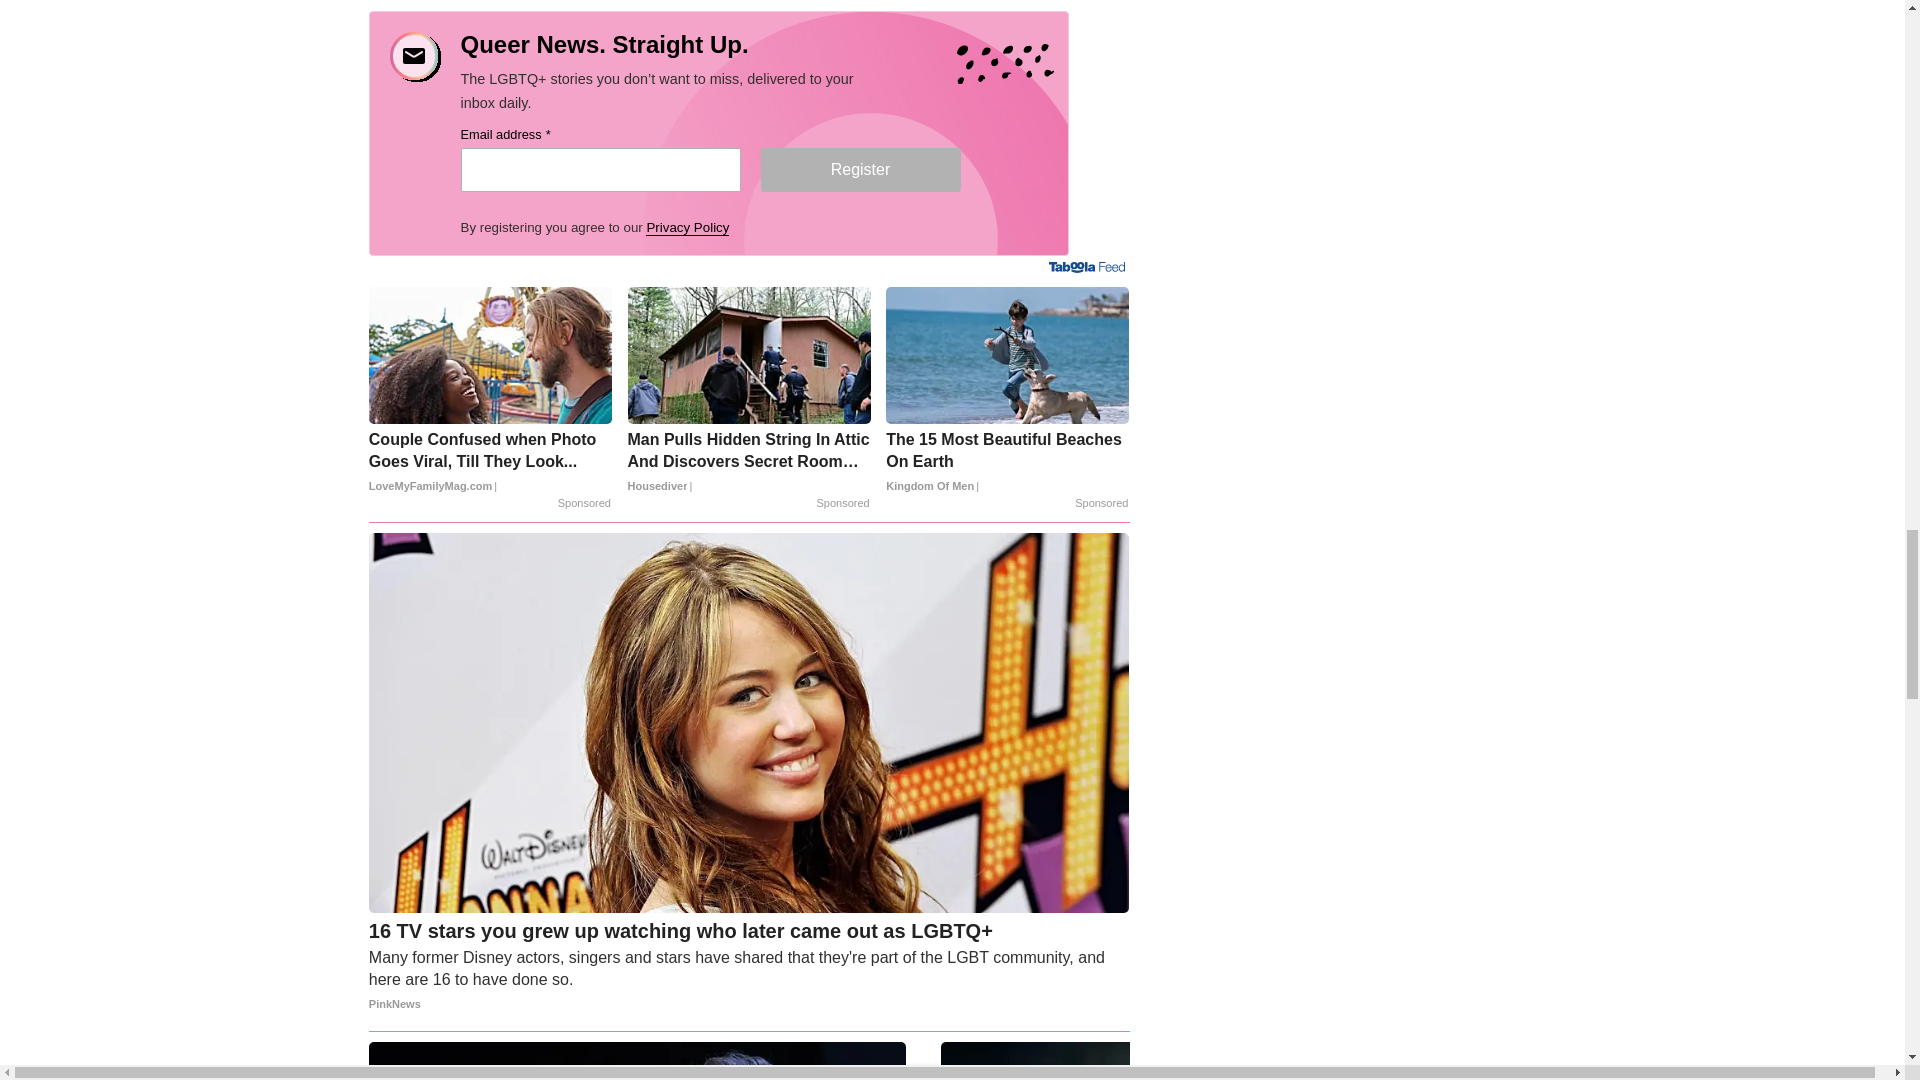 Image resolution: width=1920 pixels, height=1080 pixels. I want to click on The 15 Most Beautiful Beaches On Earth, so click(1006, 462).